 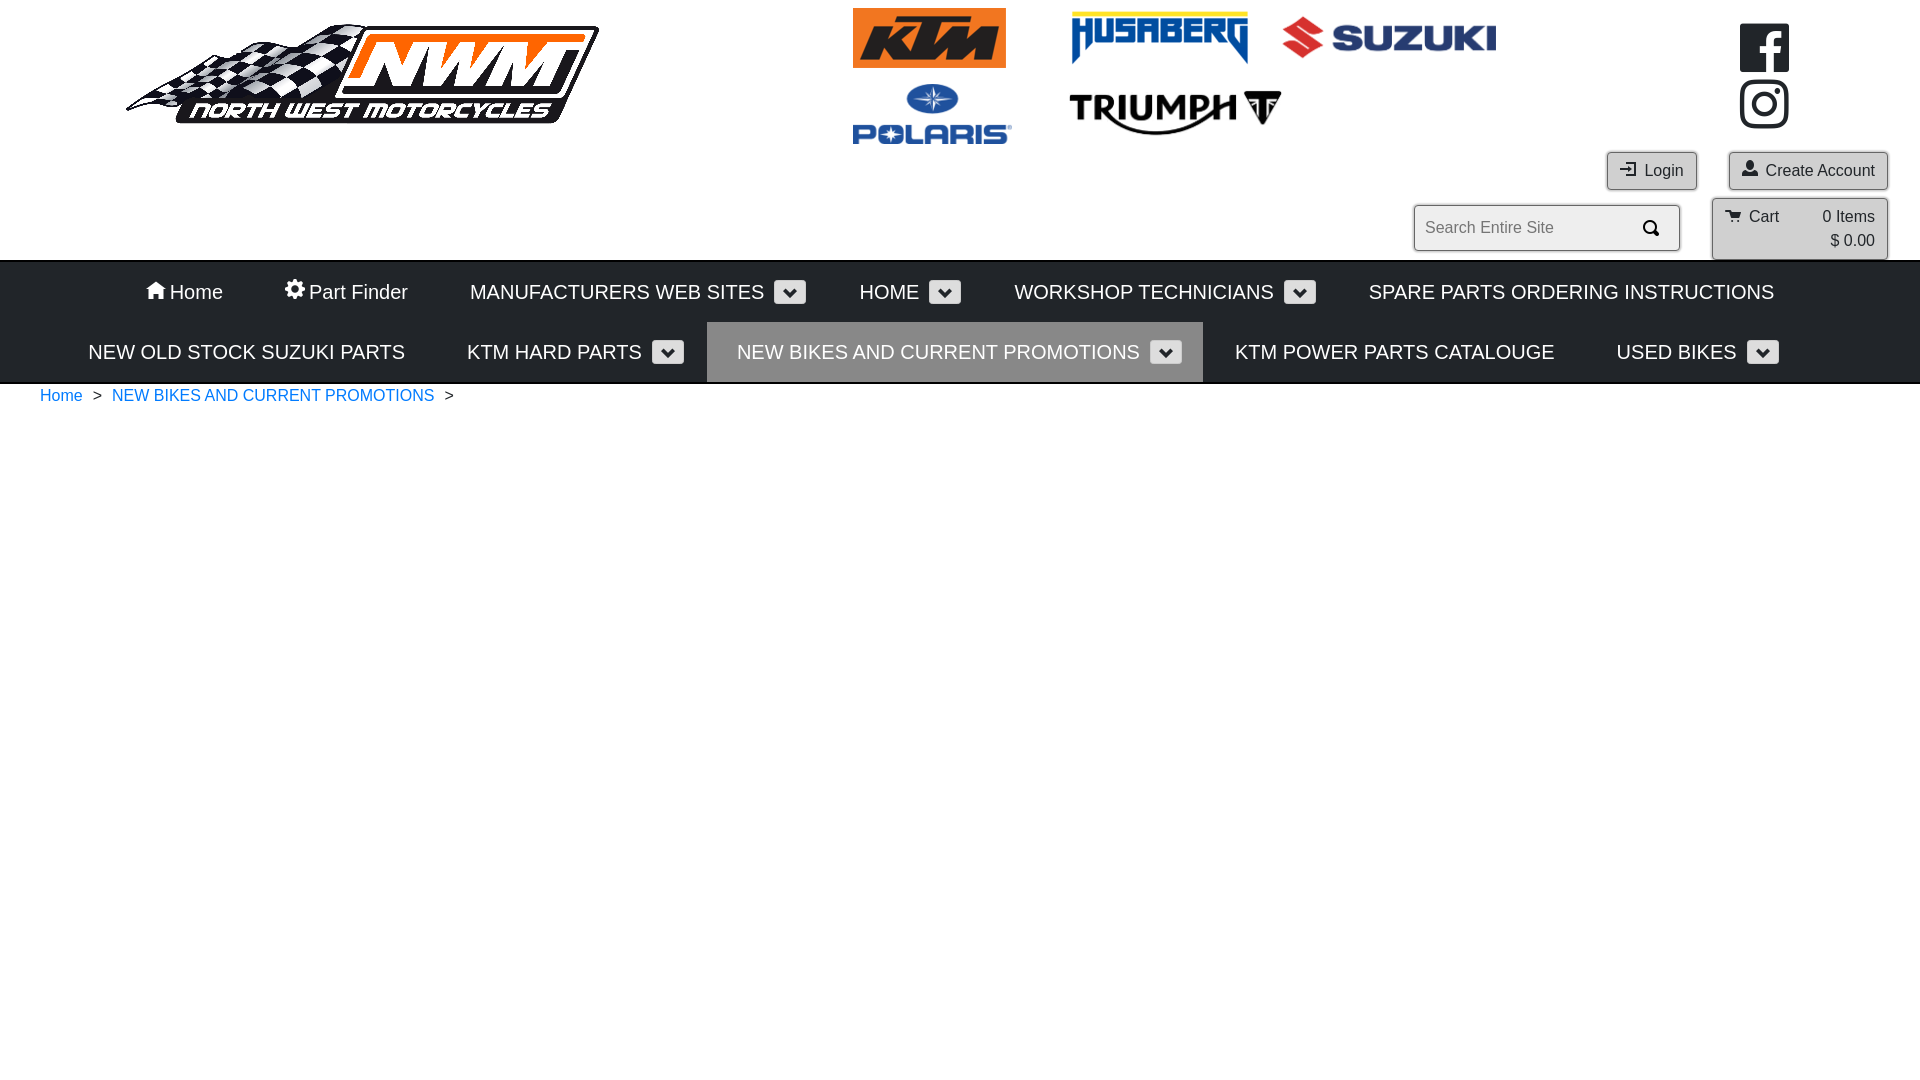 What do you see at coordinates (346, 292) in the screenshot?
I see `Part Finder` at bounding box center [346, 292].